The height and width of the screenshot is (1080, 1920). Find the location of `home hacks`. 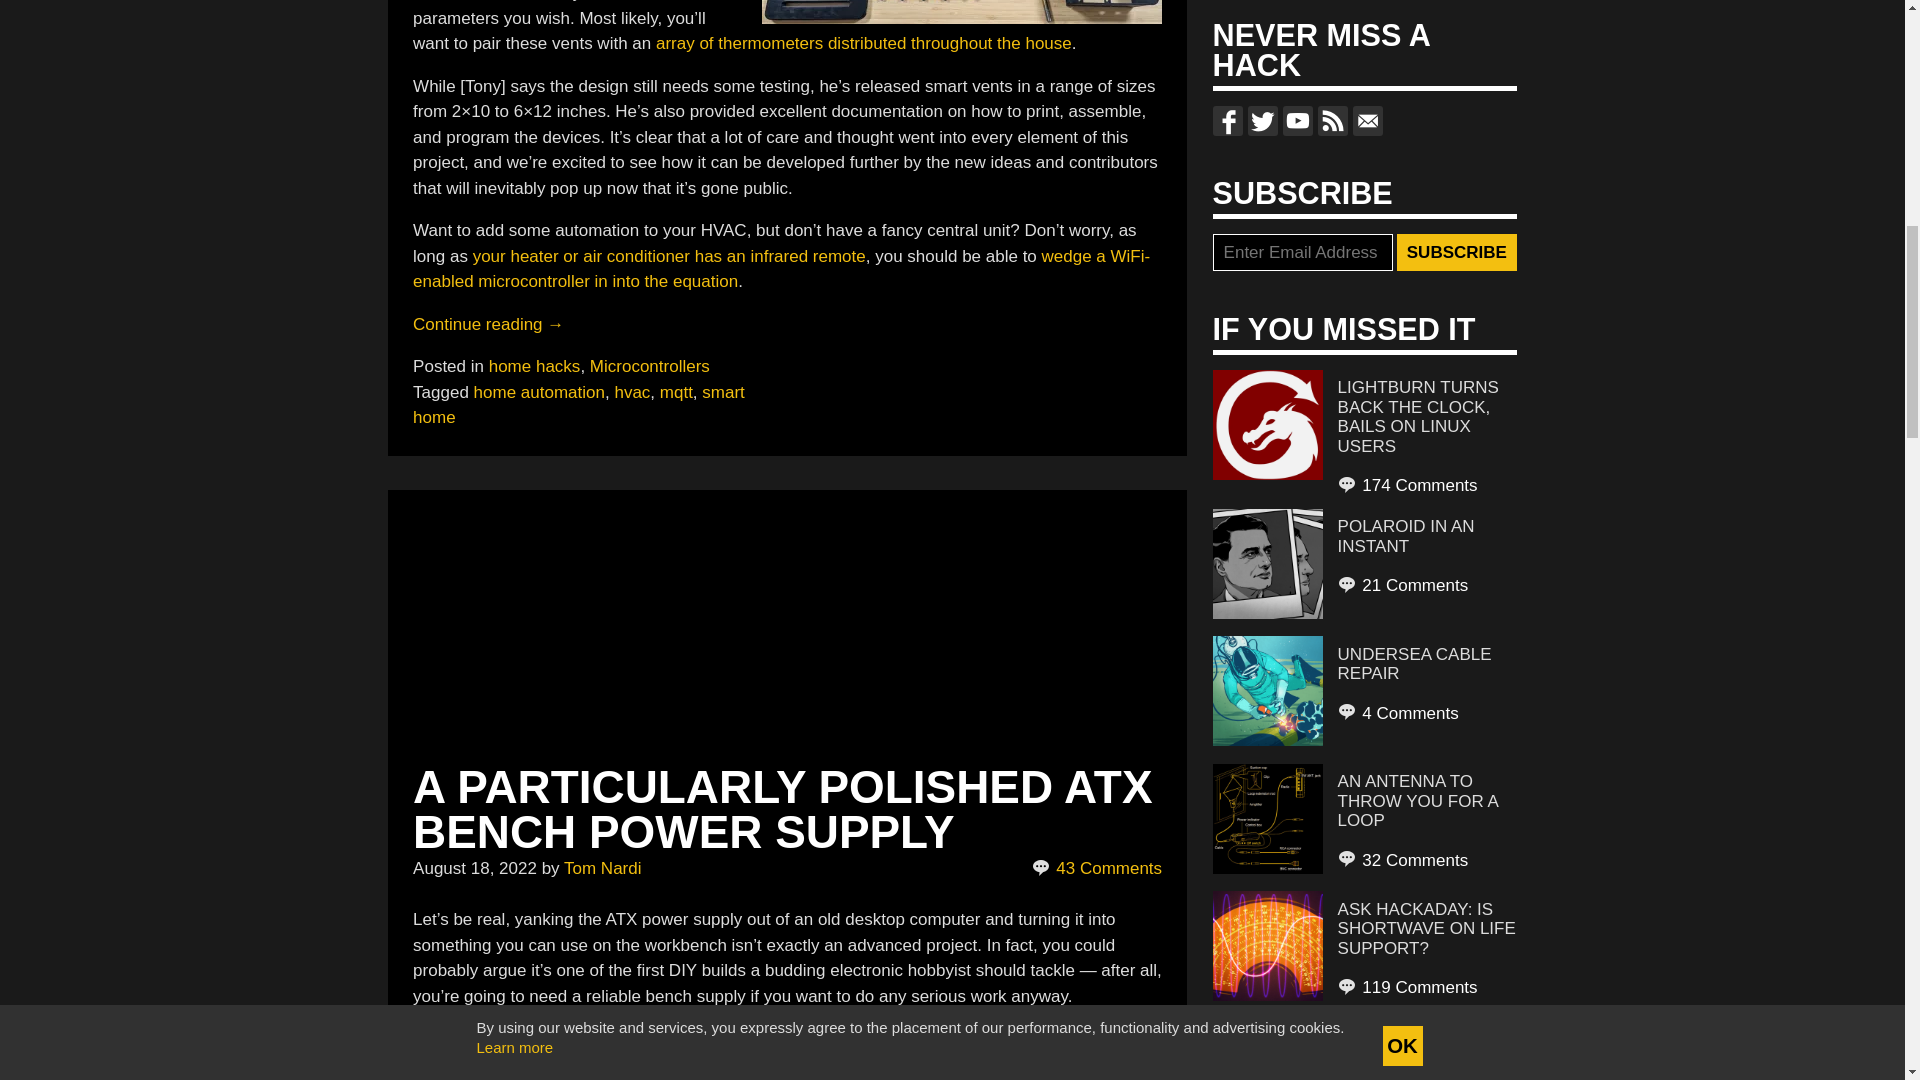

home hacks is located at coordinates (535, 366).